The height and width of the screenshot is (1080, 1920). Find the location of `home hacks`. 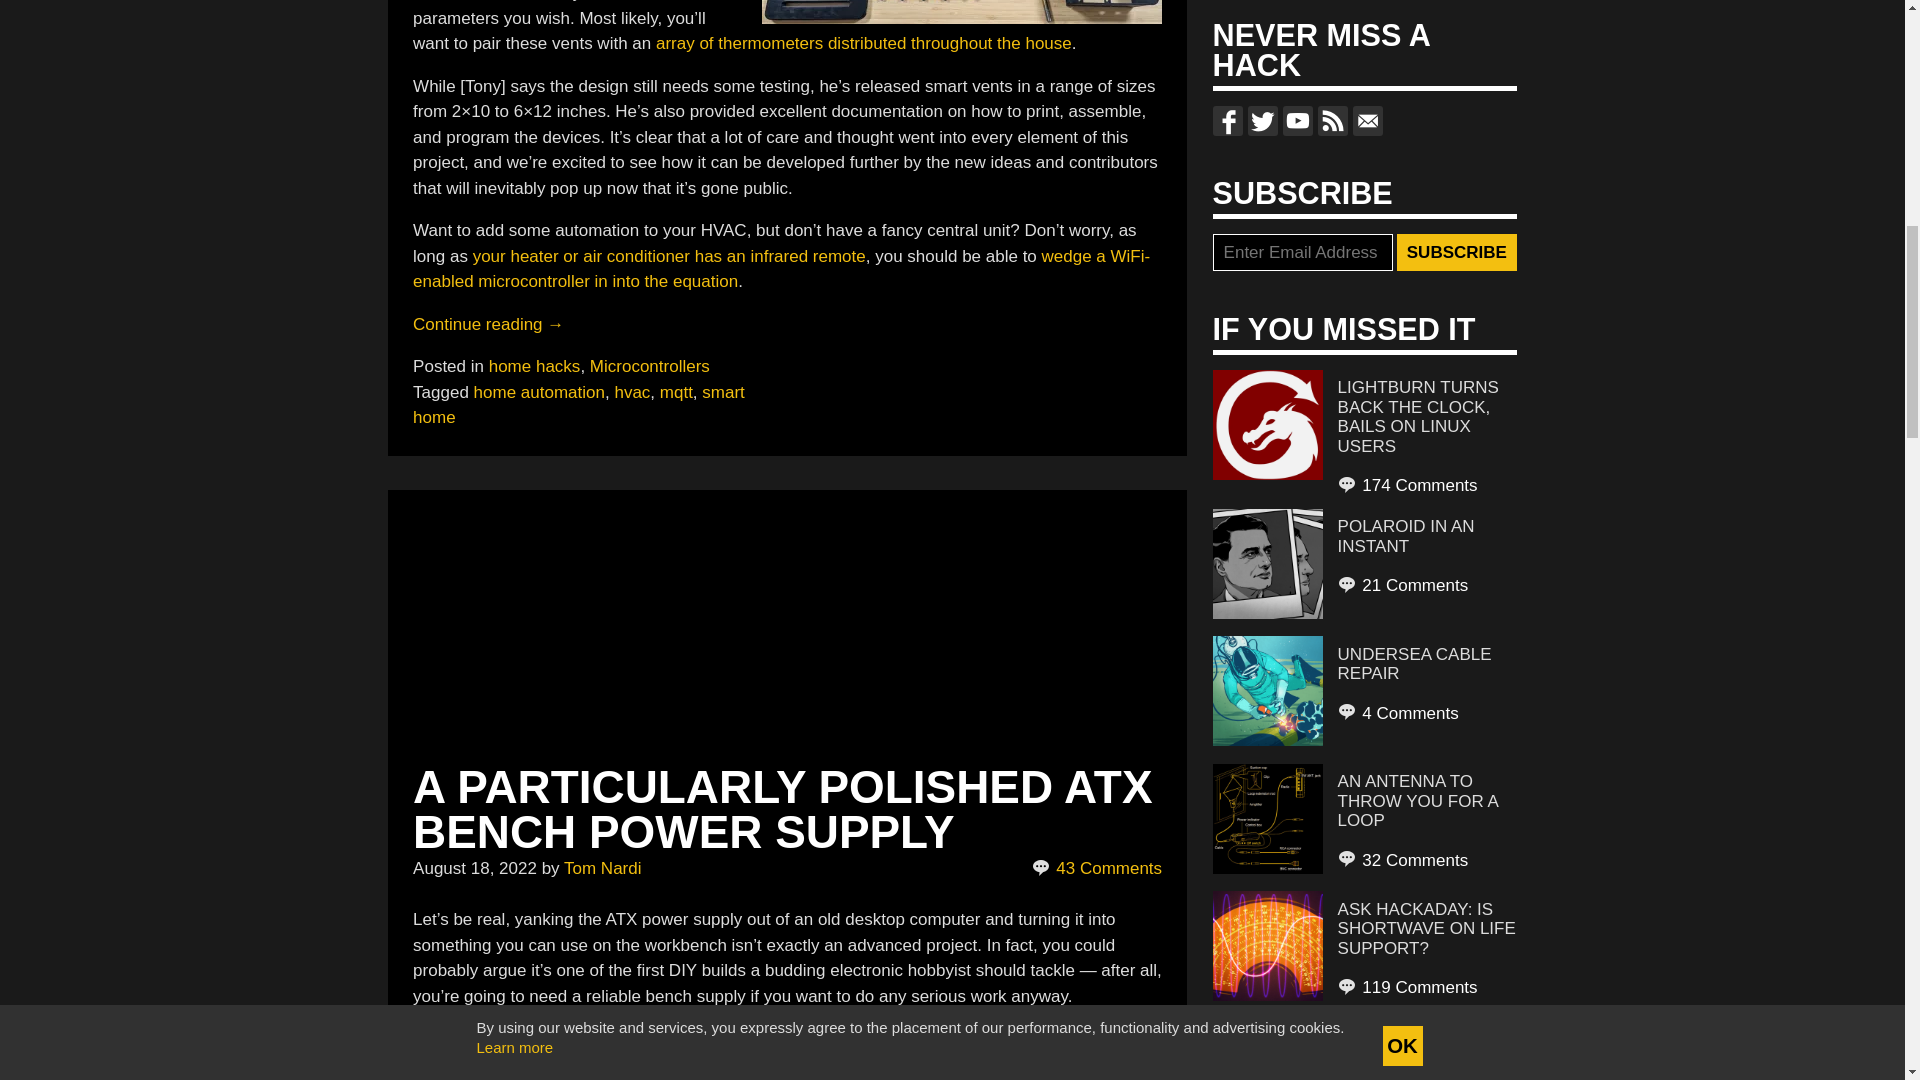

home hacks is located at coordinates (535, 366).